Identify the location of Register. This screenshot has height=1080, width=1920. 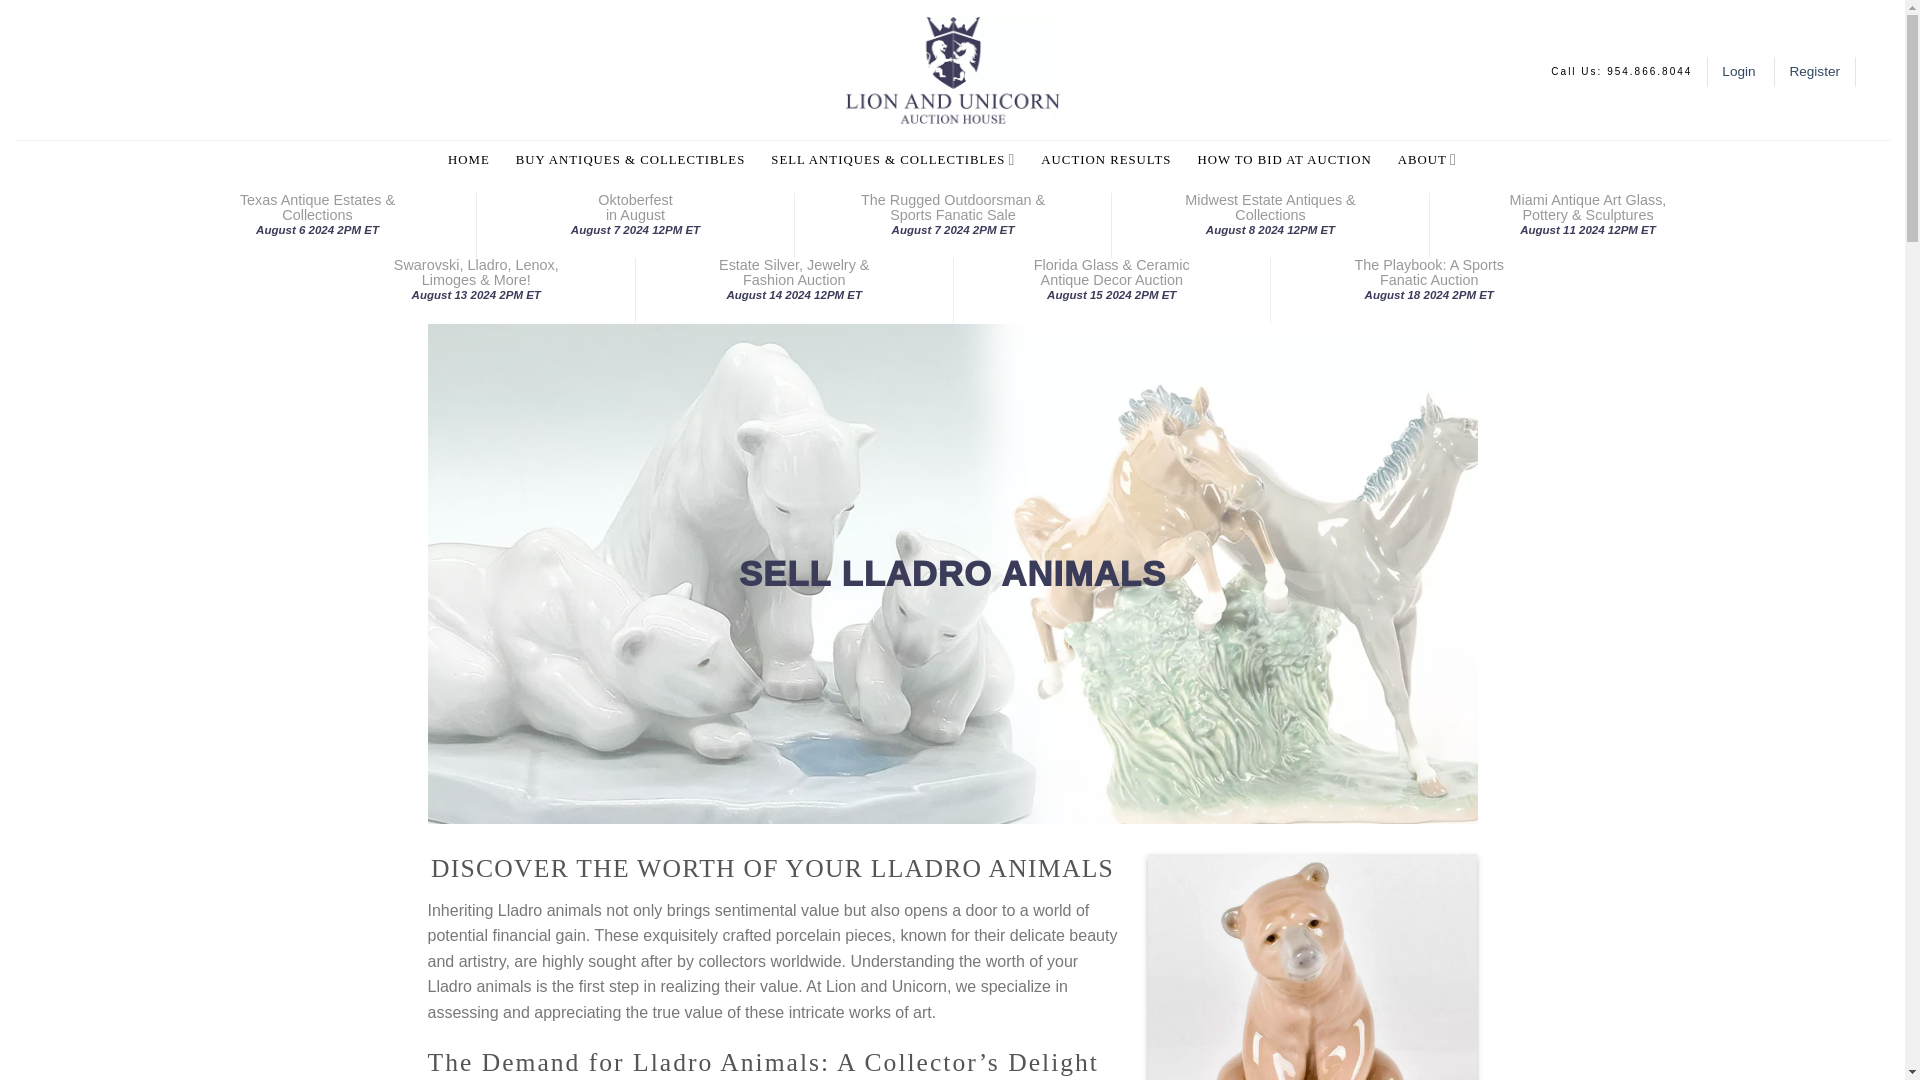
(1814, 72).